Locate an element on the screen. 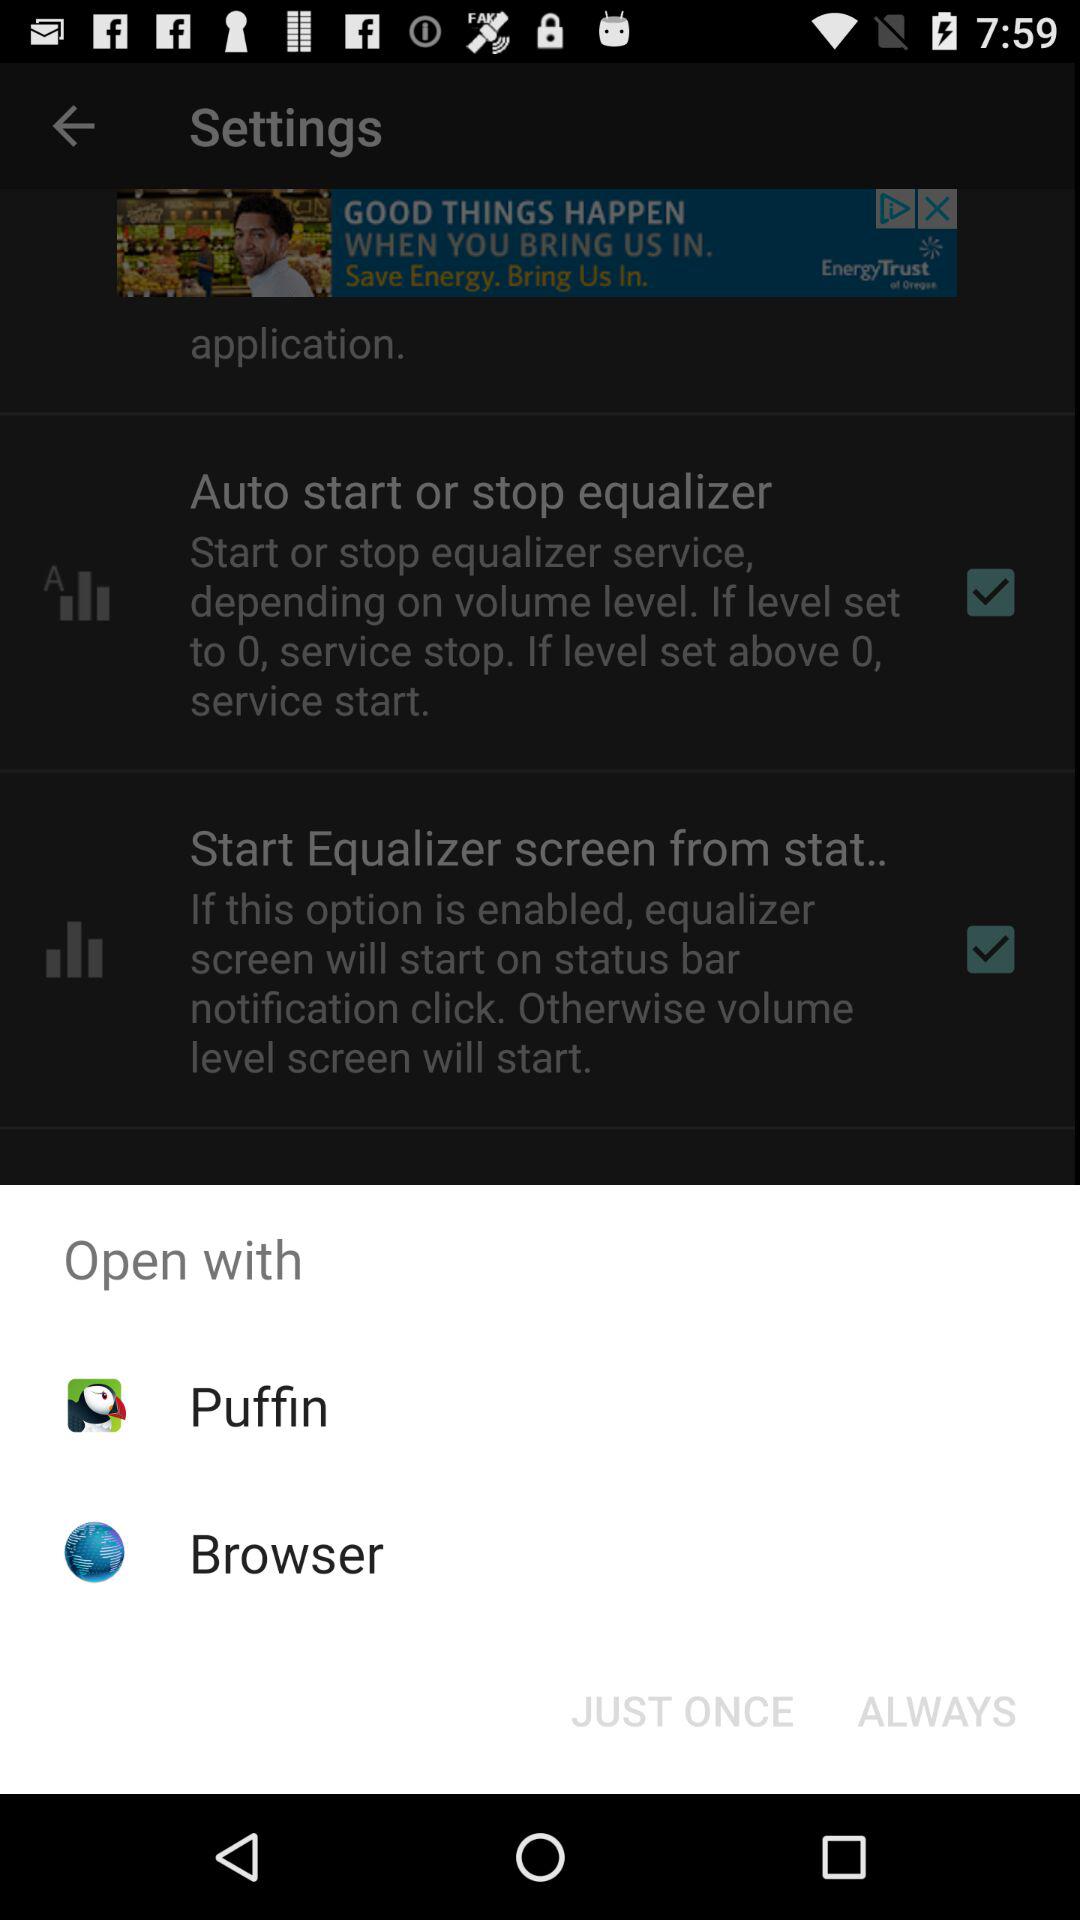 The width and height of the screenshot is (1080, 1920). scroll to puffin app is located at coordinates (258, 1404).